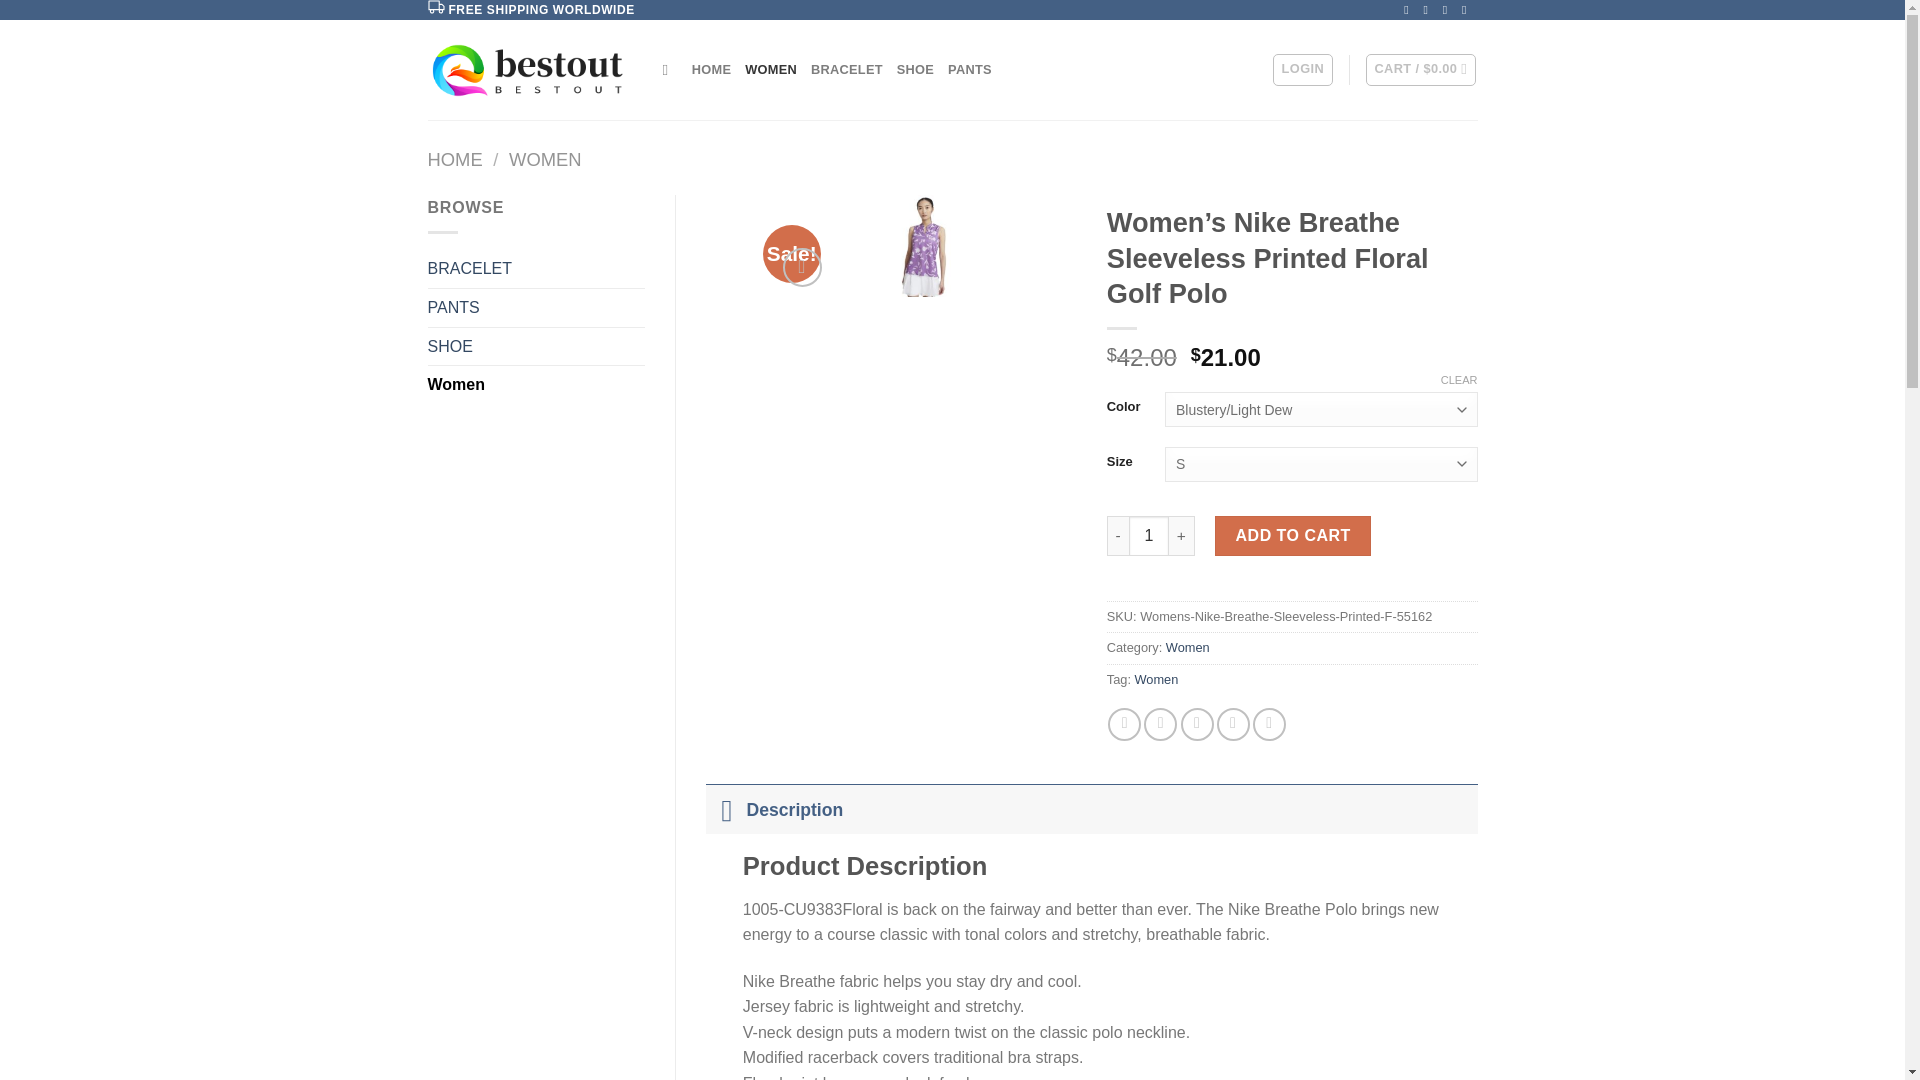 The height and width of the screenshot is (1080, 1920). Describe the element at coordinates (544, 159) in the screenshot. I see `WOMEN` at that location.